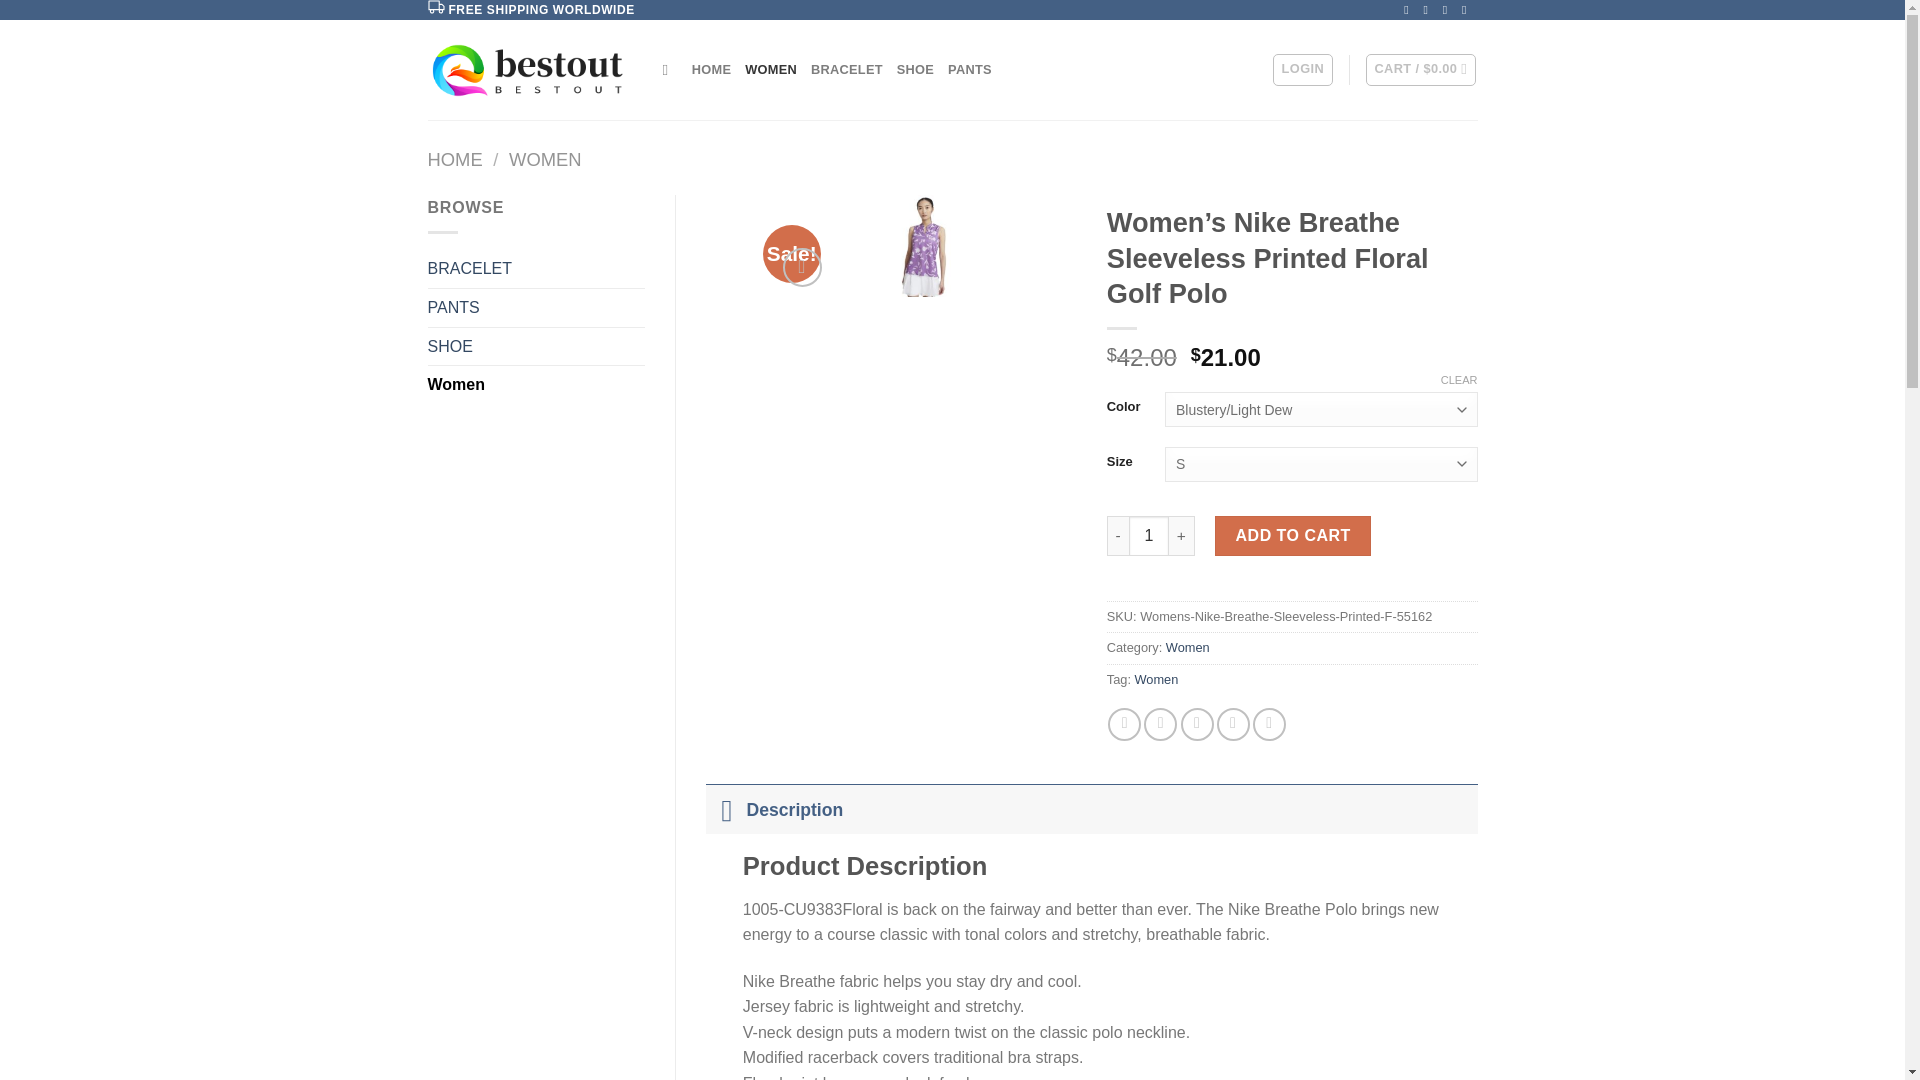 The height and width of the screenshot is (1080, 1920). Describe the element at coordinates (544, 159) in the screenshot. I see `WOMEN` at that location.